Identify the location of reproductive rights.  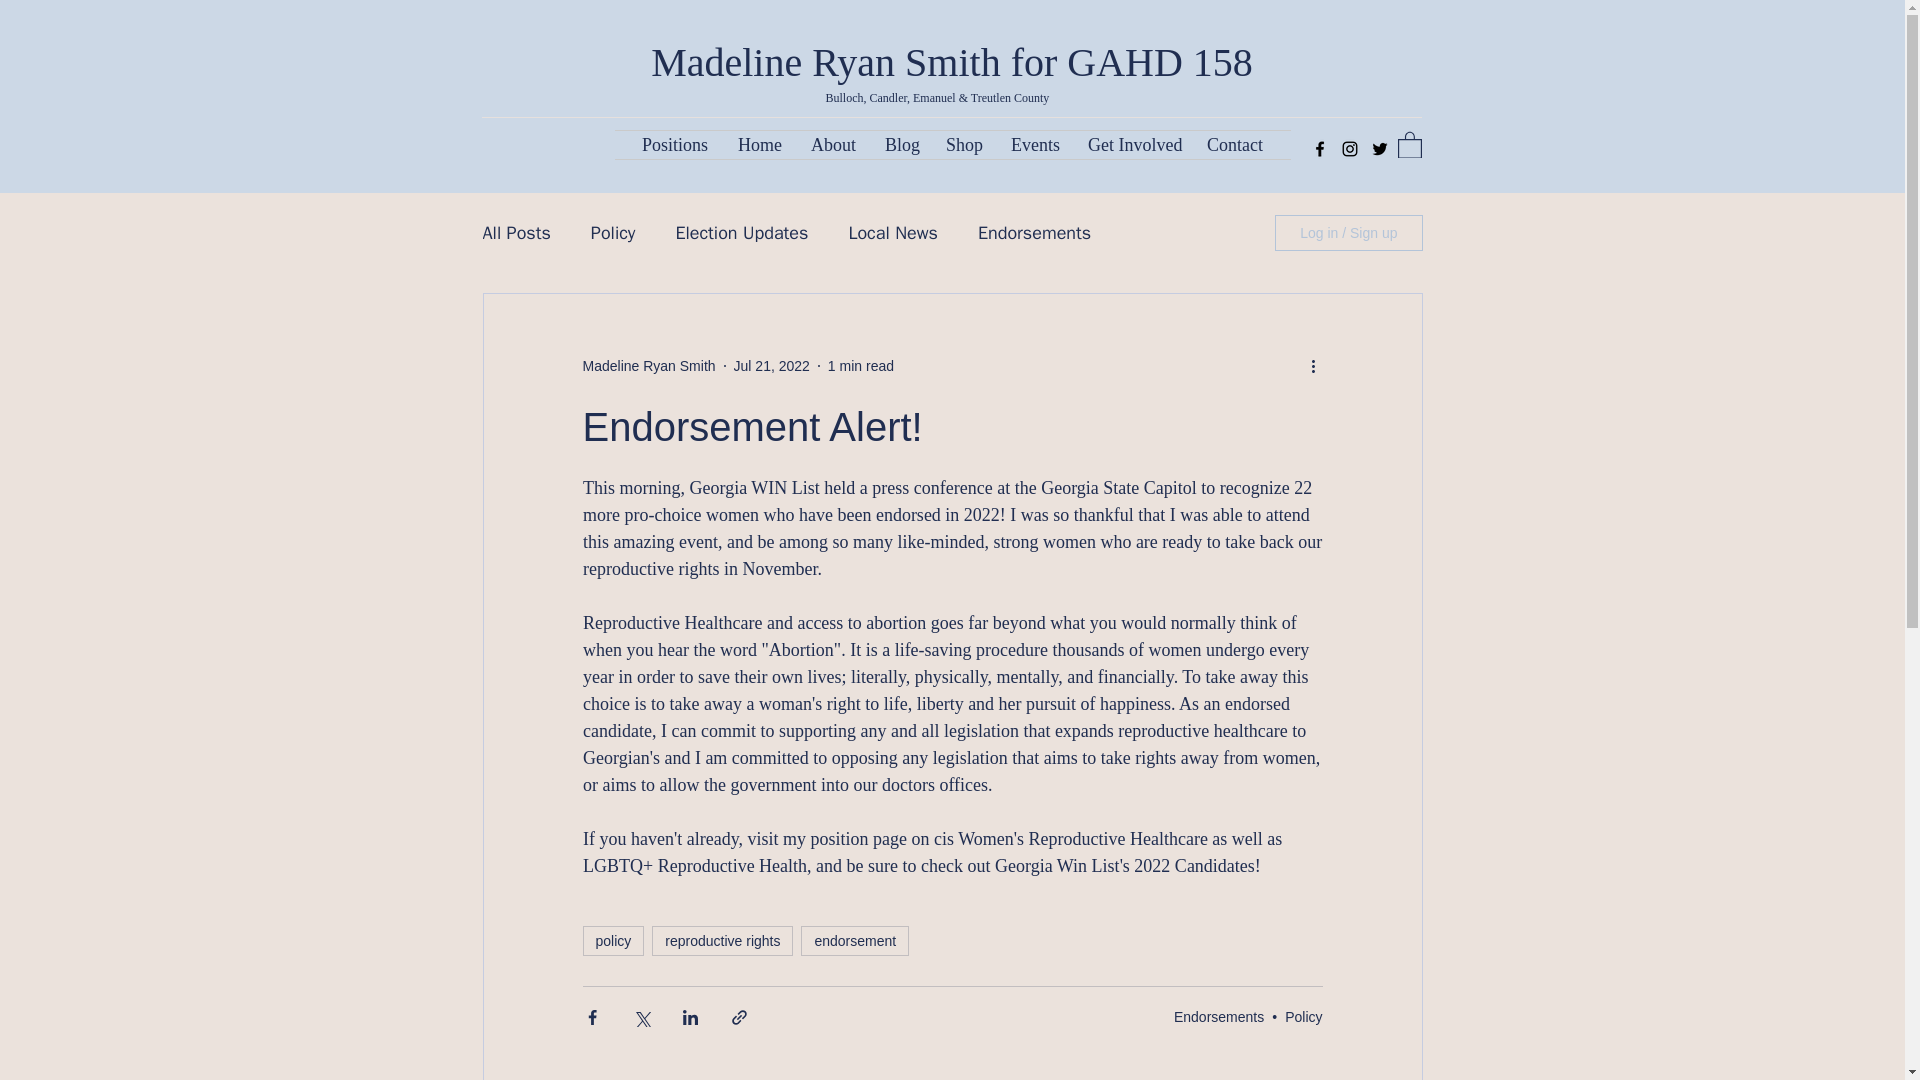
(722, 940).